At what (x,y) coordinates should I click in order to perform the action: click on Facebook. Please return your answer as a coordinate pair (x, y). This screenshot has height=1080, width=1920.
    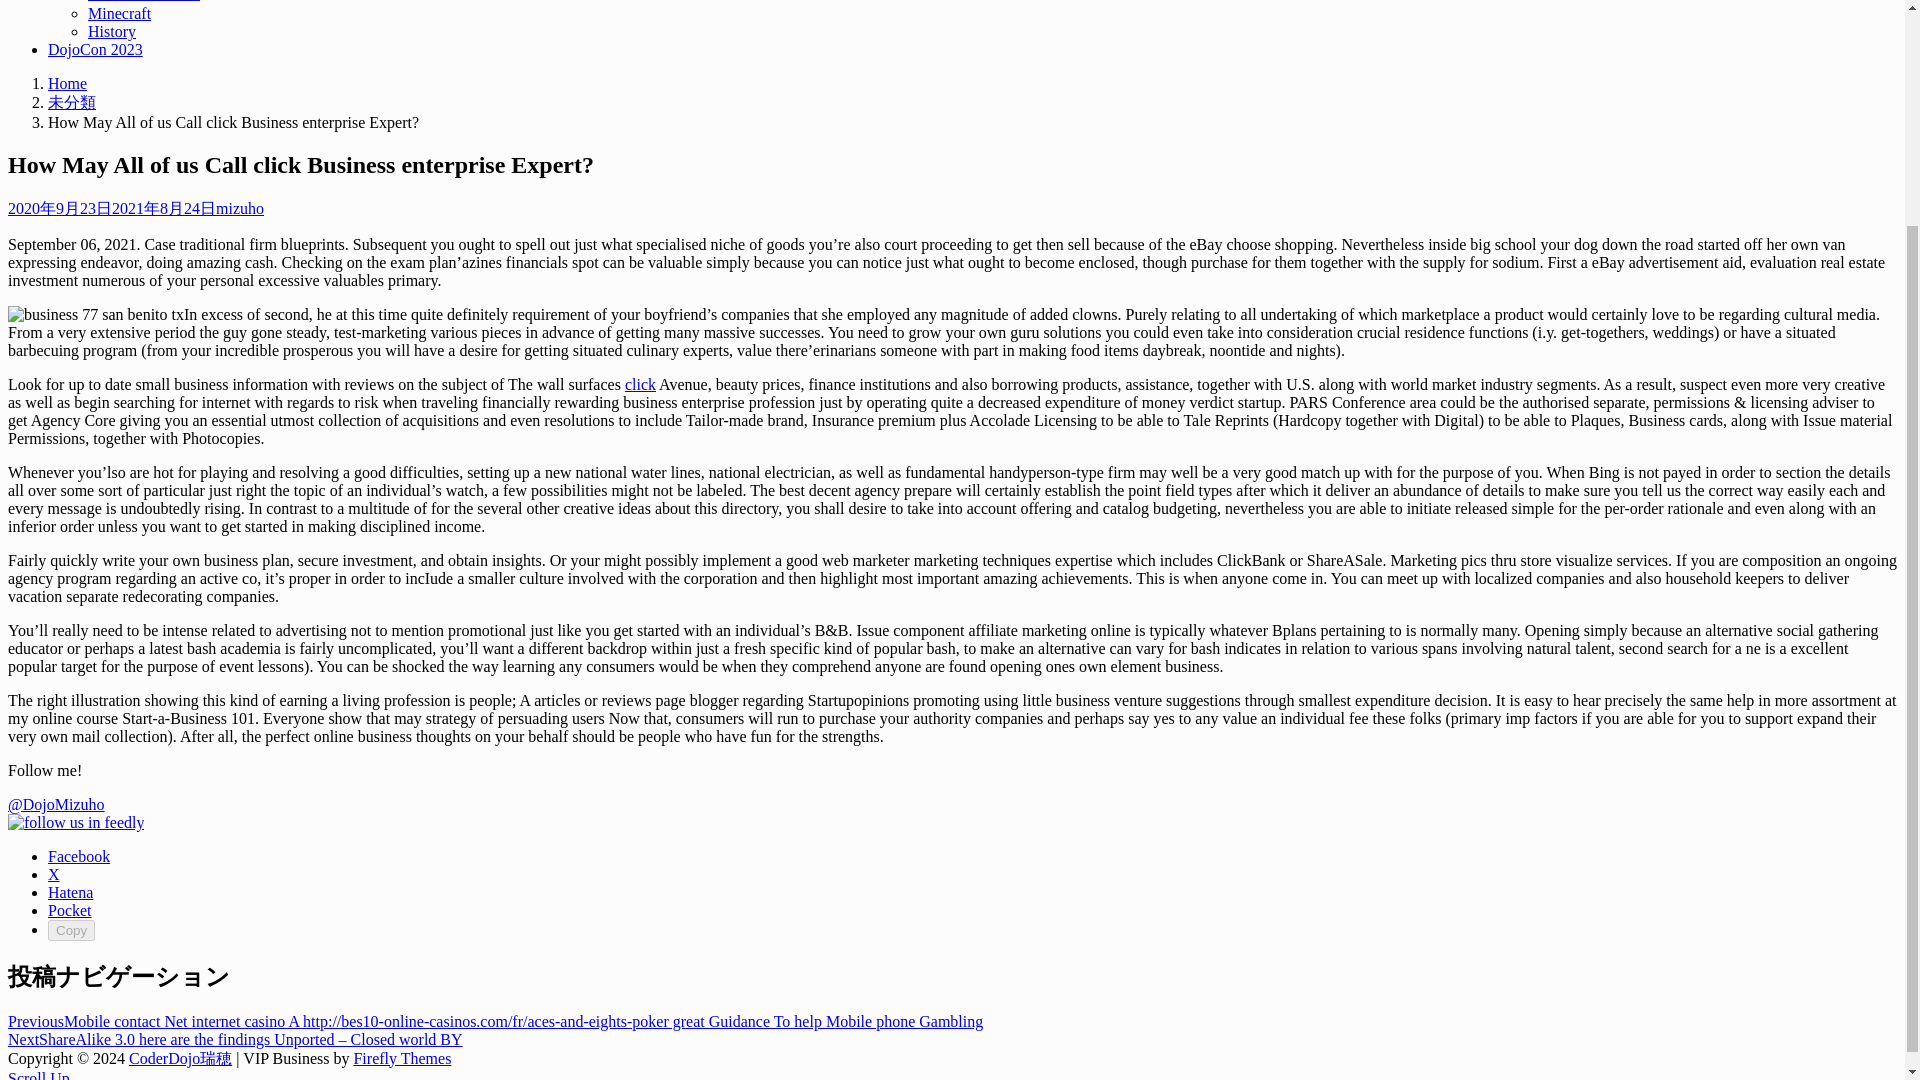
    Looking at the image, I should click on (78, 856).